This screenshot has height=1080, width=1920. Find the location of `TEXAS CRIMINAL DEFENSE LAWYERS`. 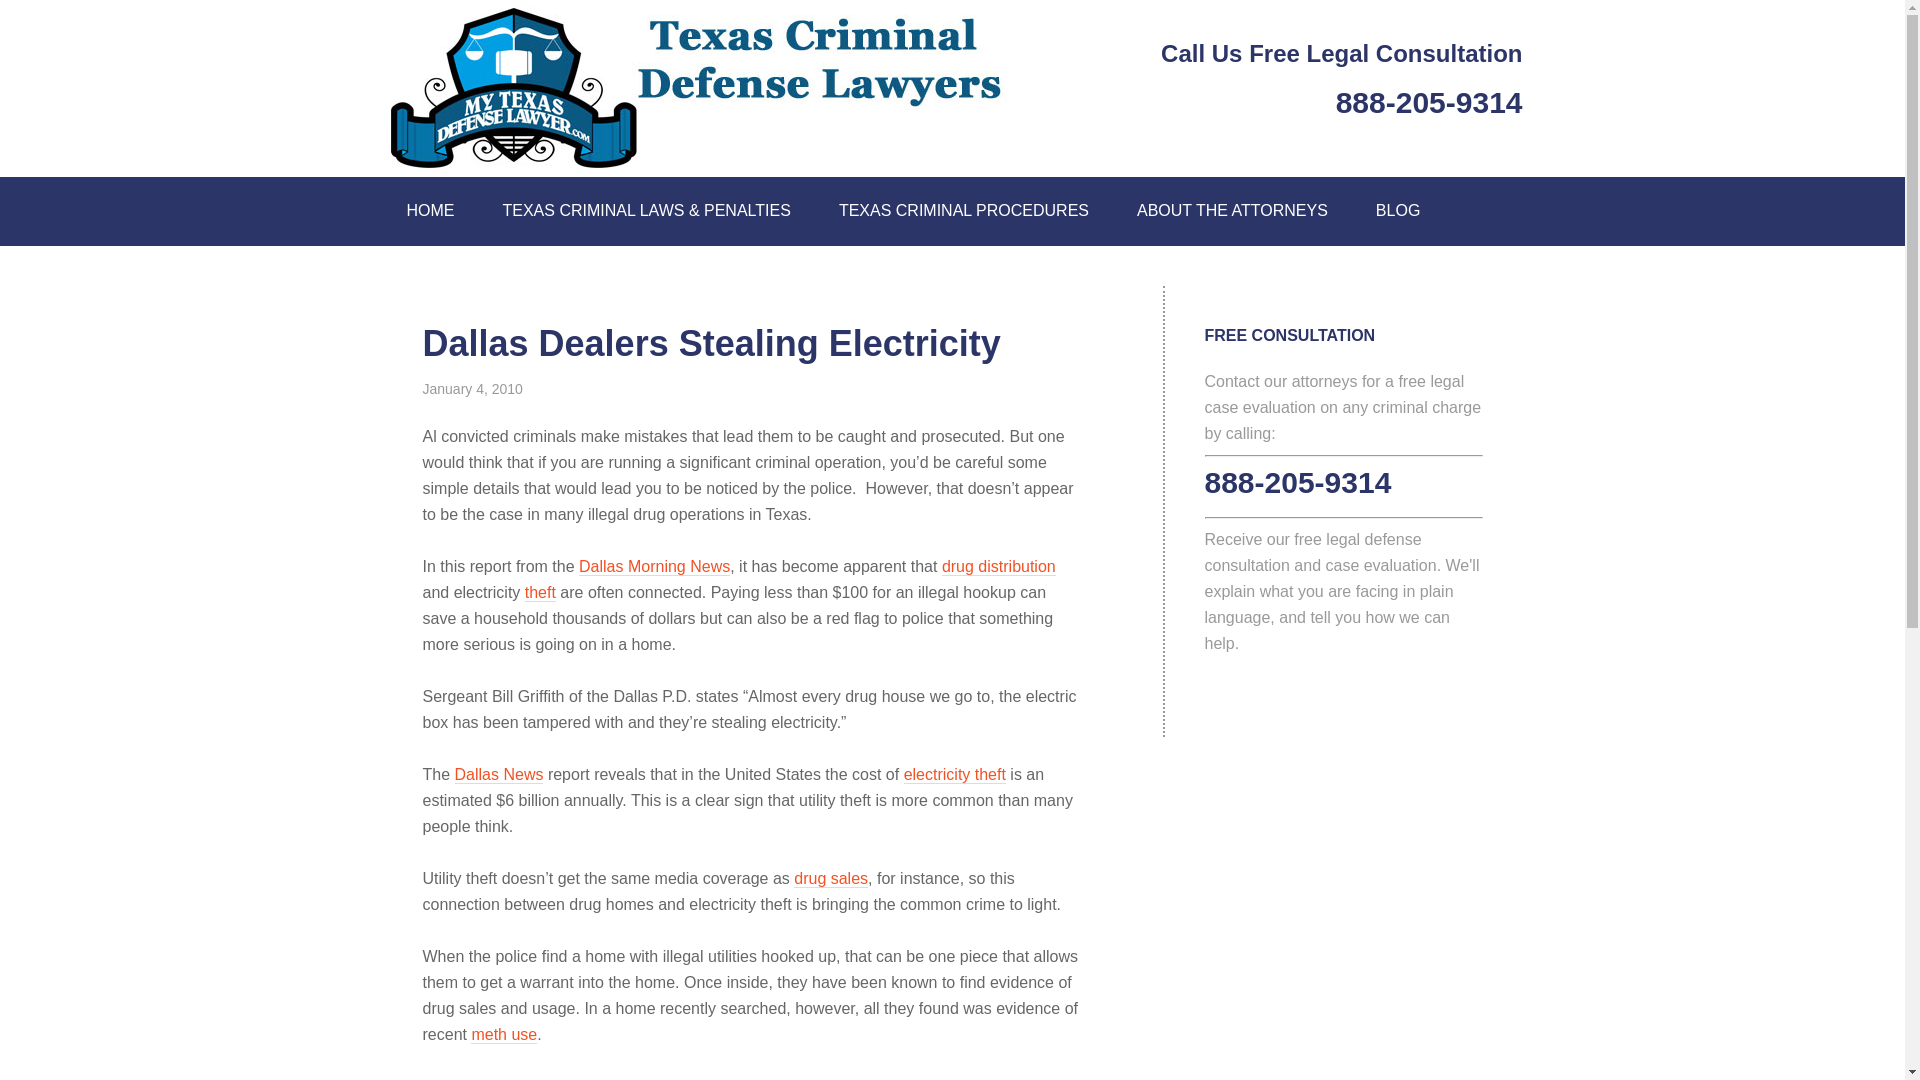

TEXAS CRIMINAL DEFENSE LAWYERS is located at coordinates (732, 82).